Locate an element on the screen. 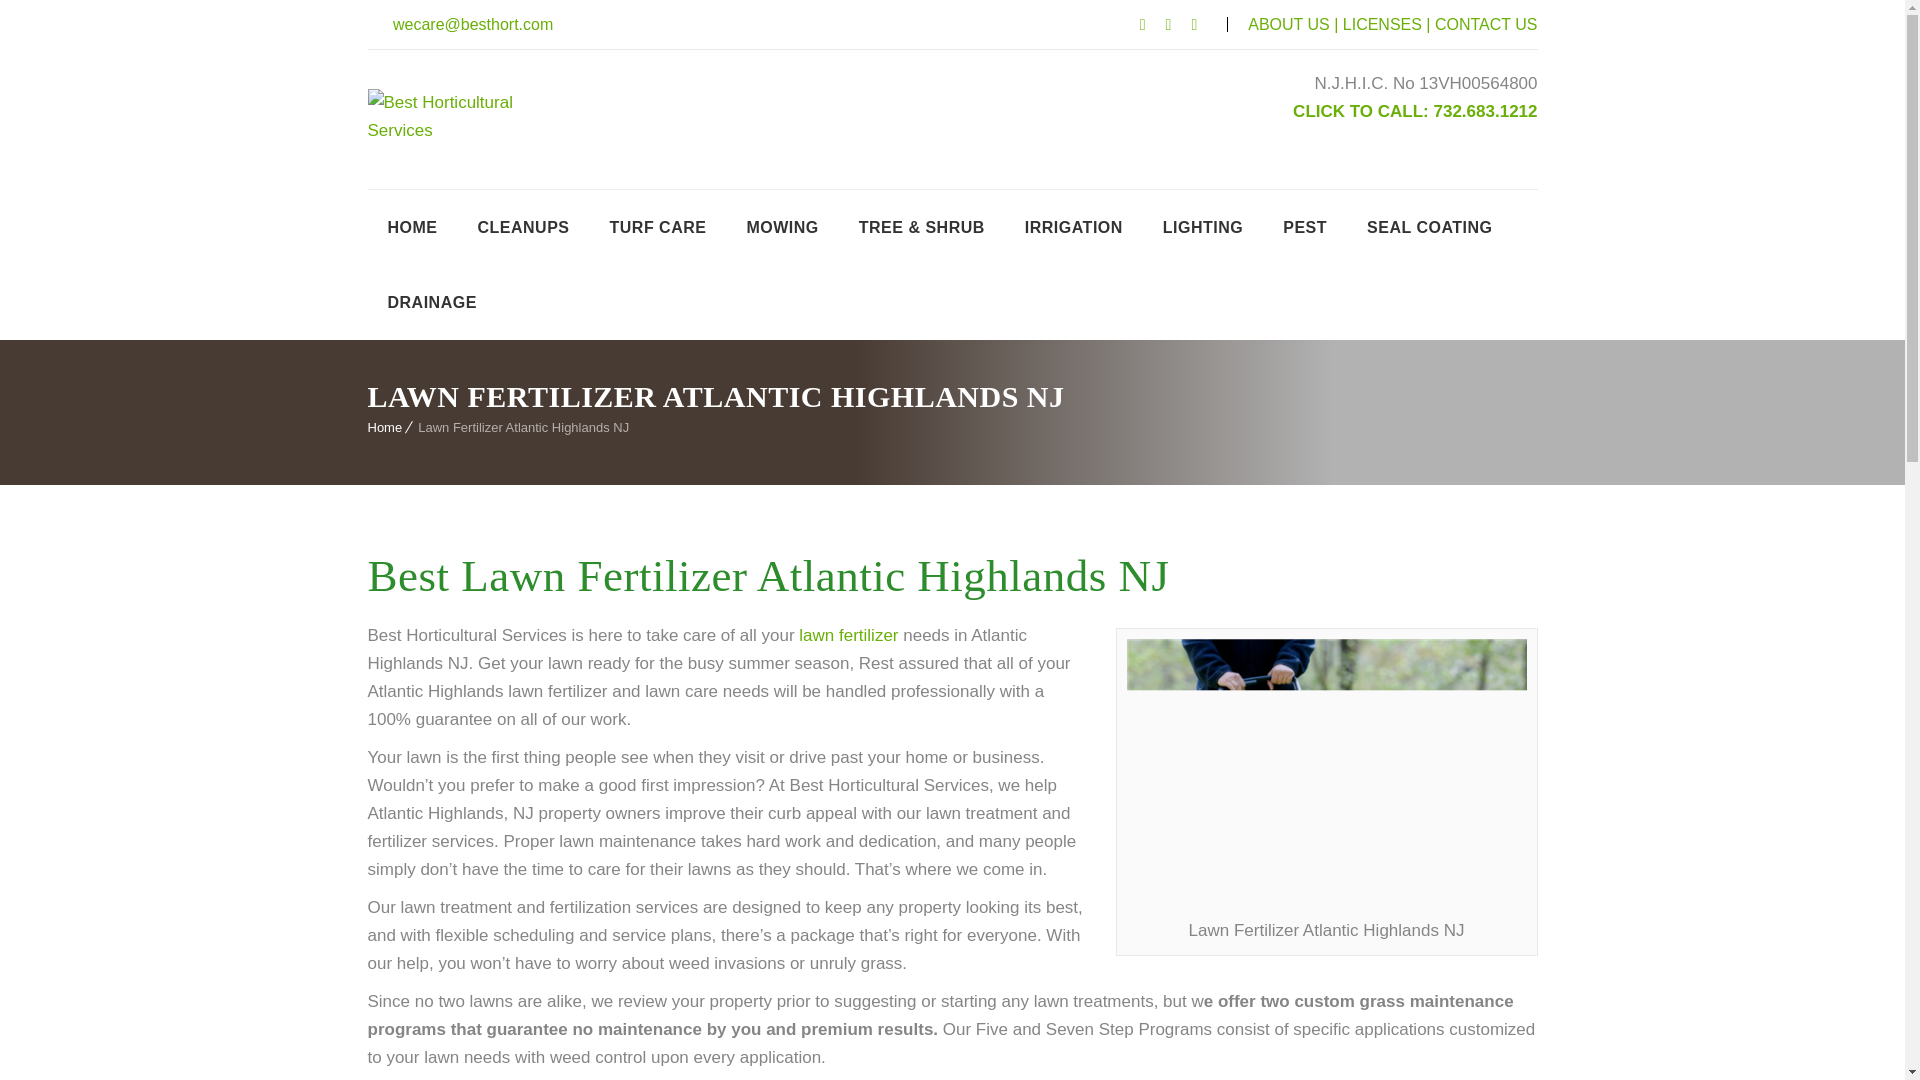  CONTACT US is located at coordinates (1486, 24).